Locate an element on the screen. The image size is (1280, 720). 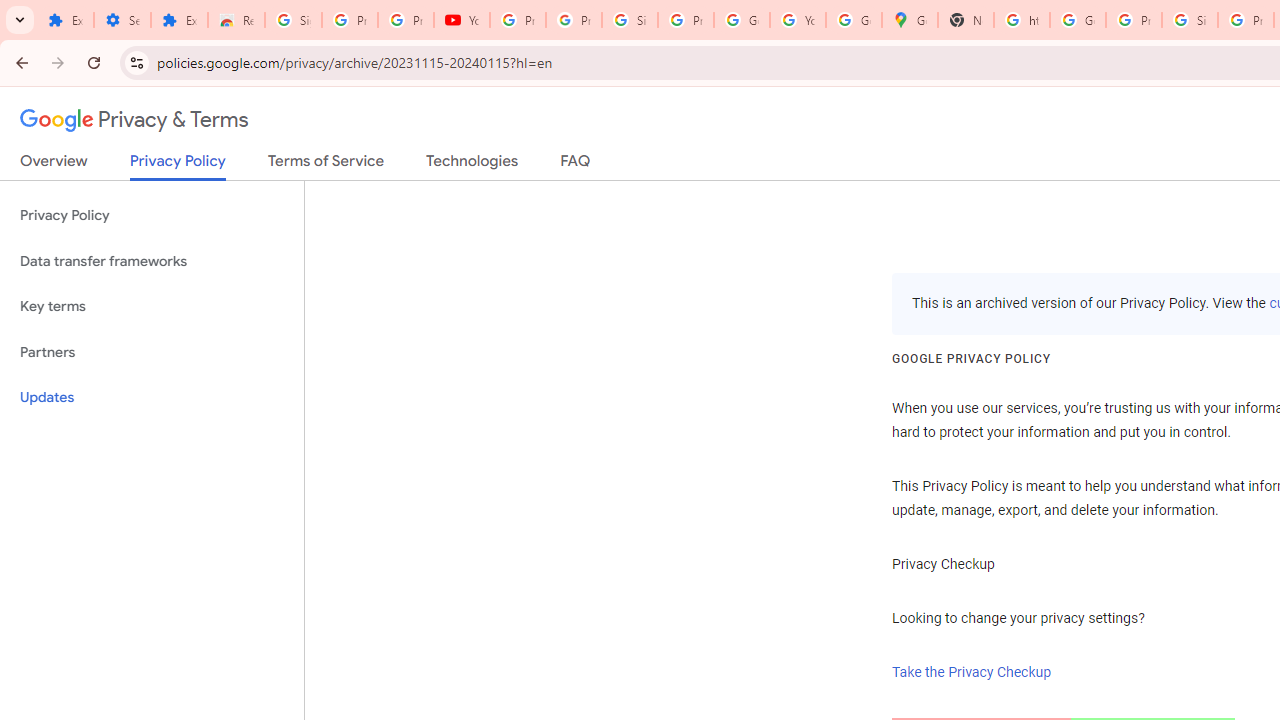
Extensions is located at coordinates (65, 20).